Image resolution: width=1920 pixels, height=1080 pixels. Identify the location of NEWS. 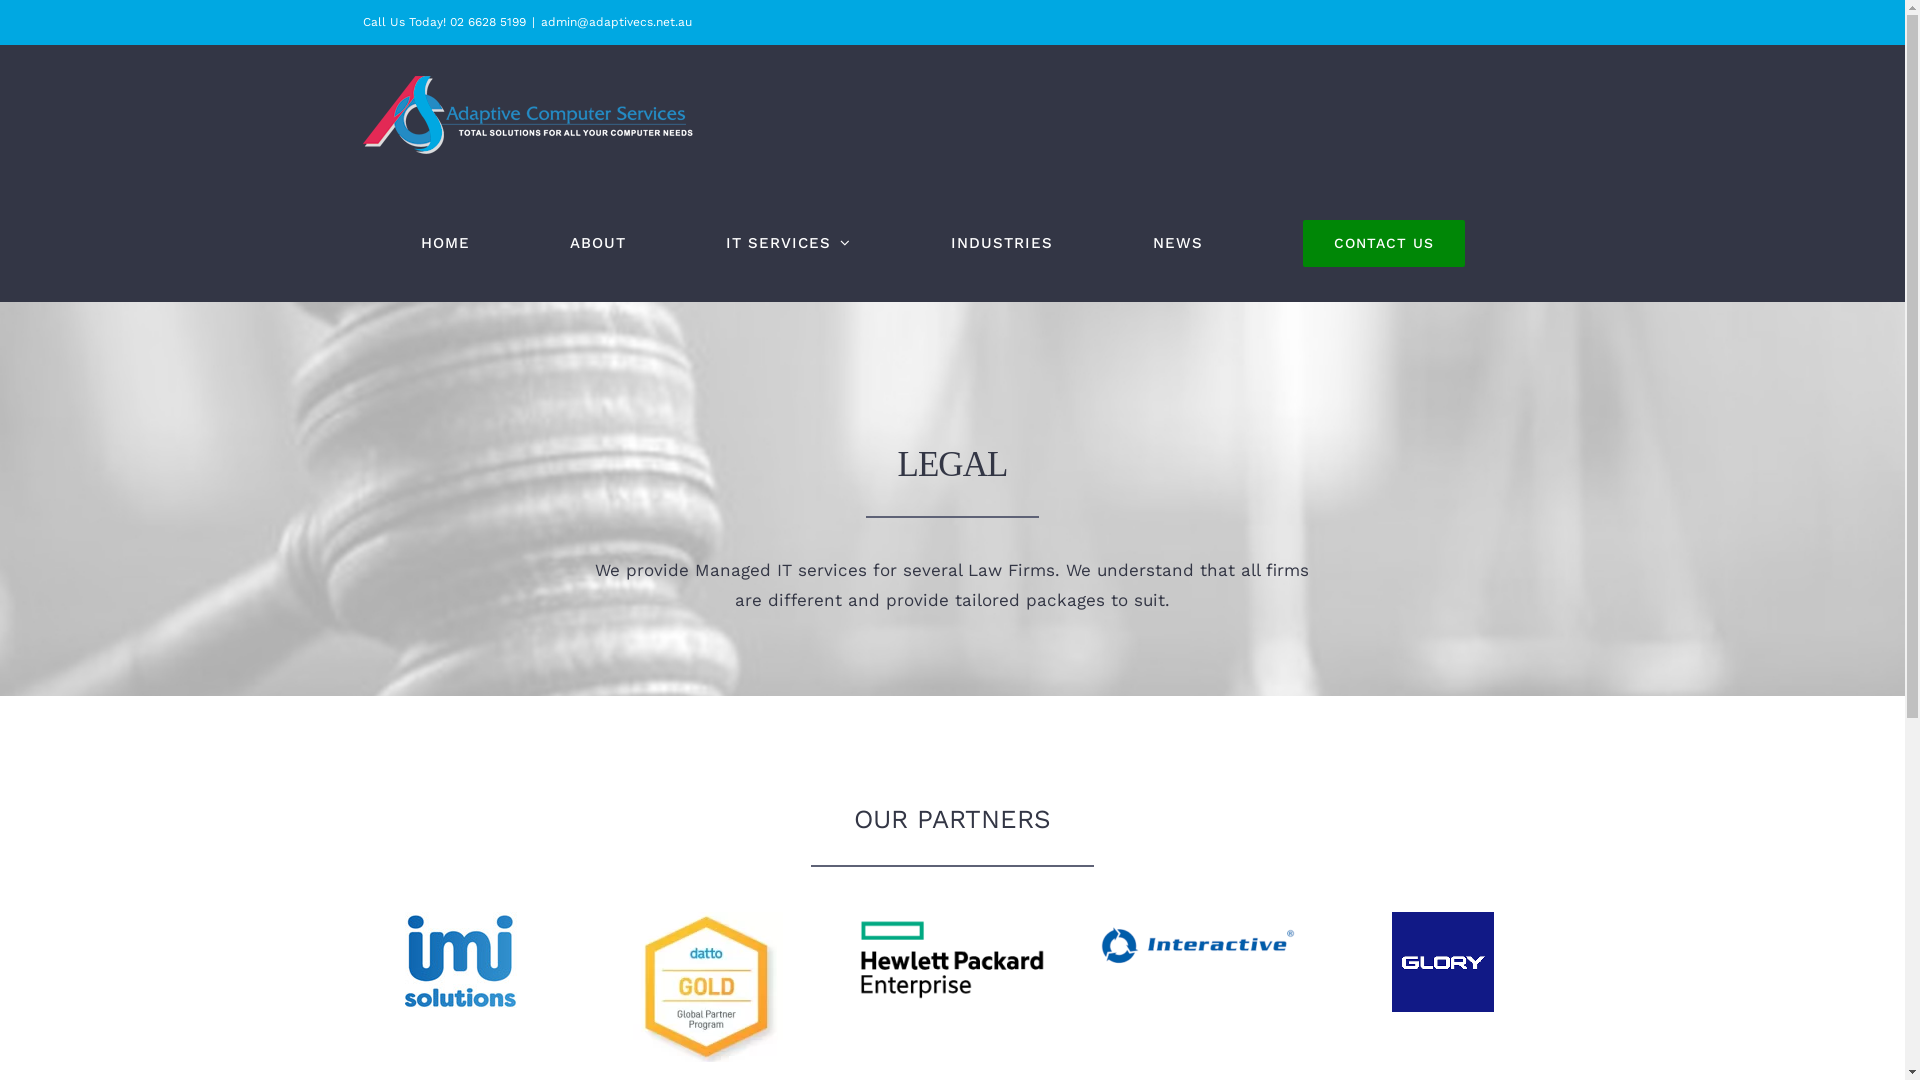
(1177, 243).